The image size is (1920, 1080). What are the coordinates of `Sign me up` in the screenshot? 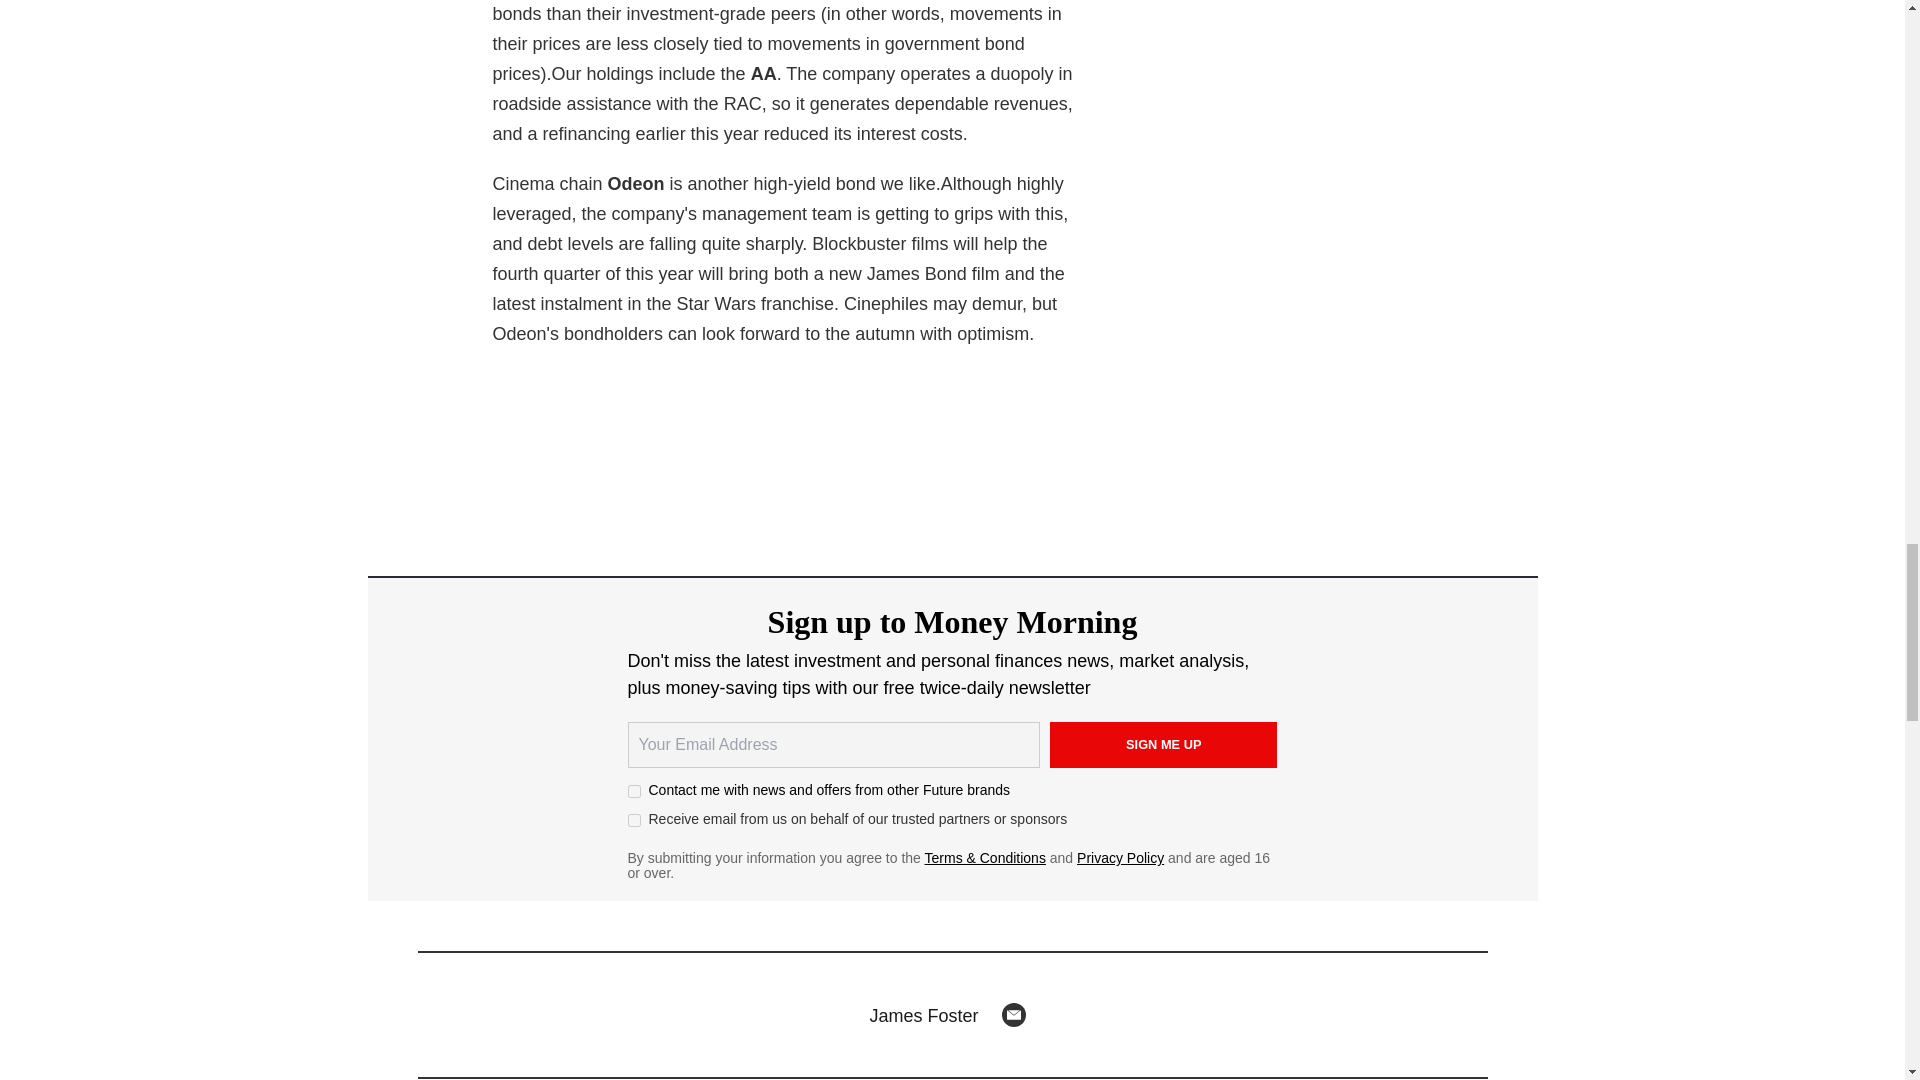 It's located at (1164, 744).